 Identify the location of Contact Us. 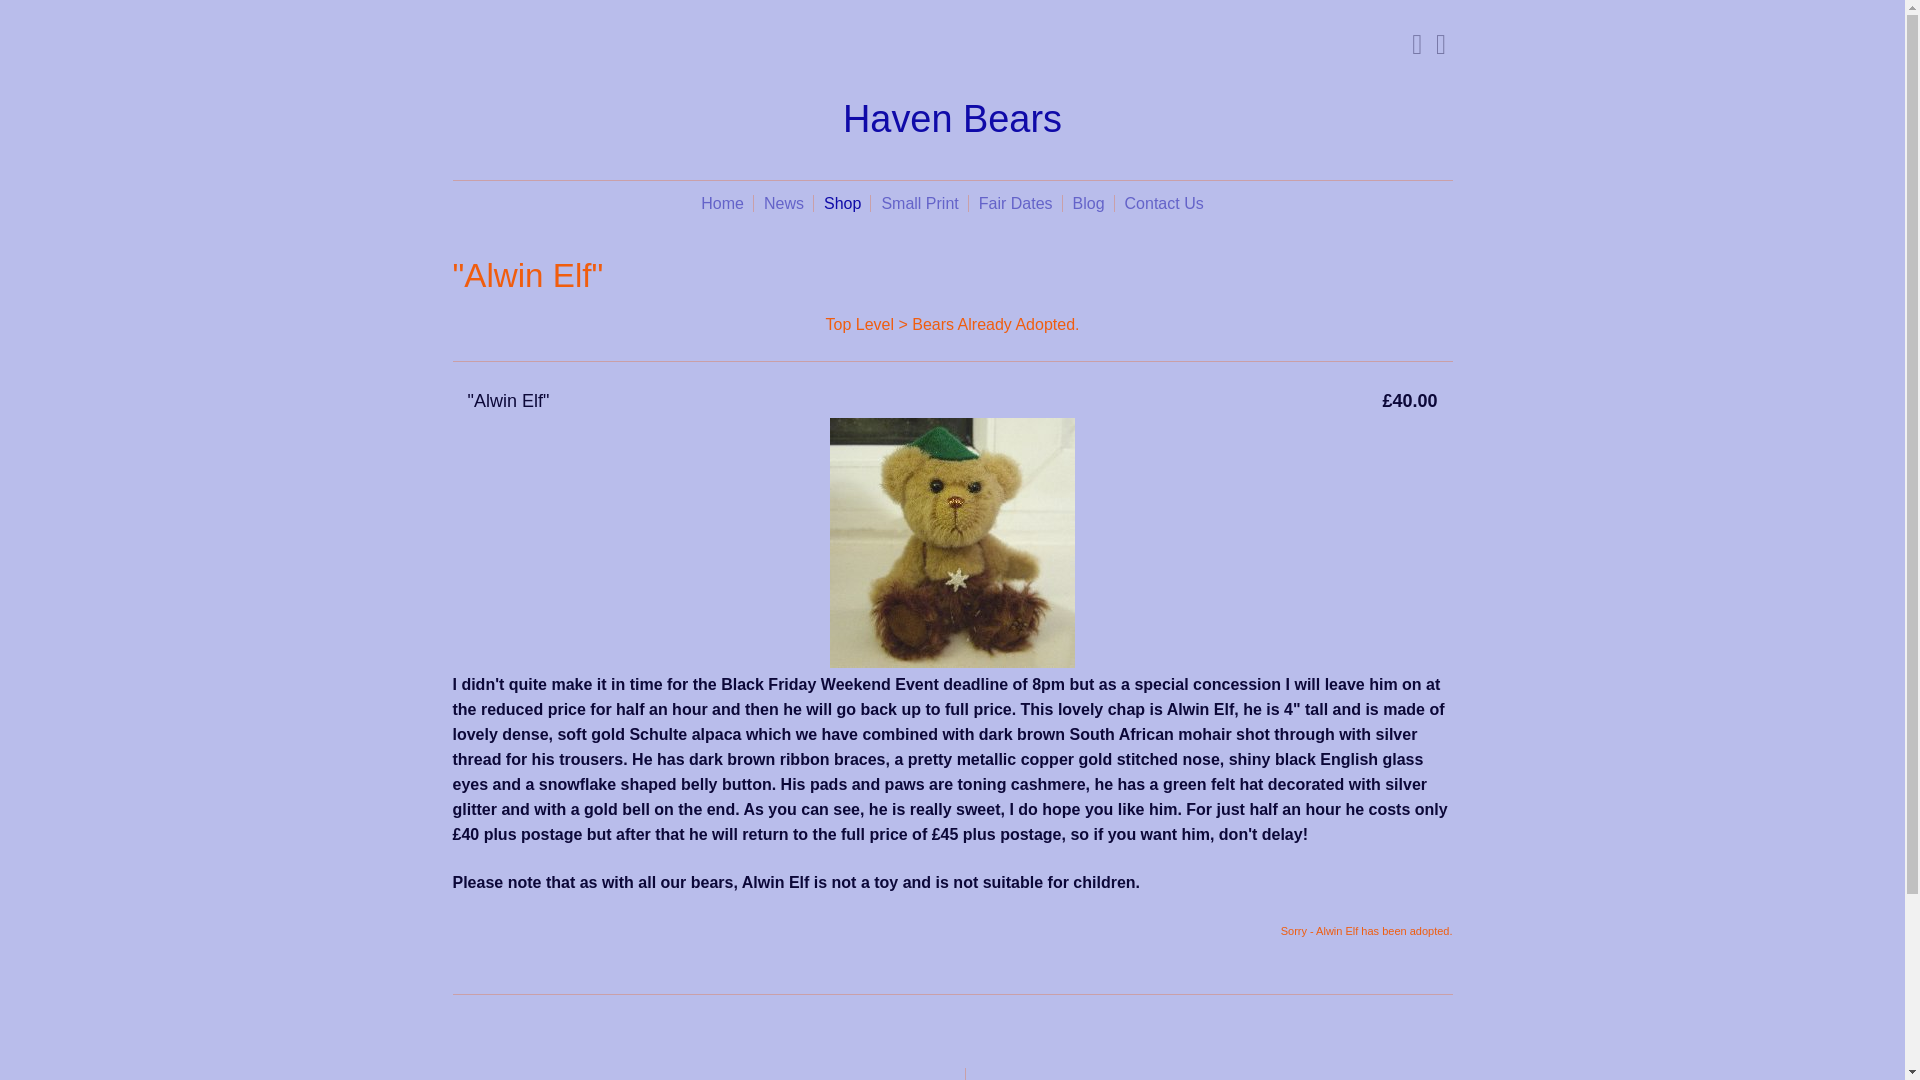
(1164, 203).